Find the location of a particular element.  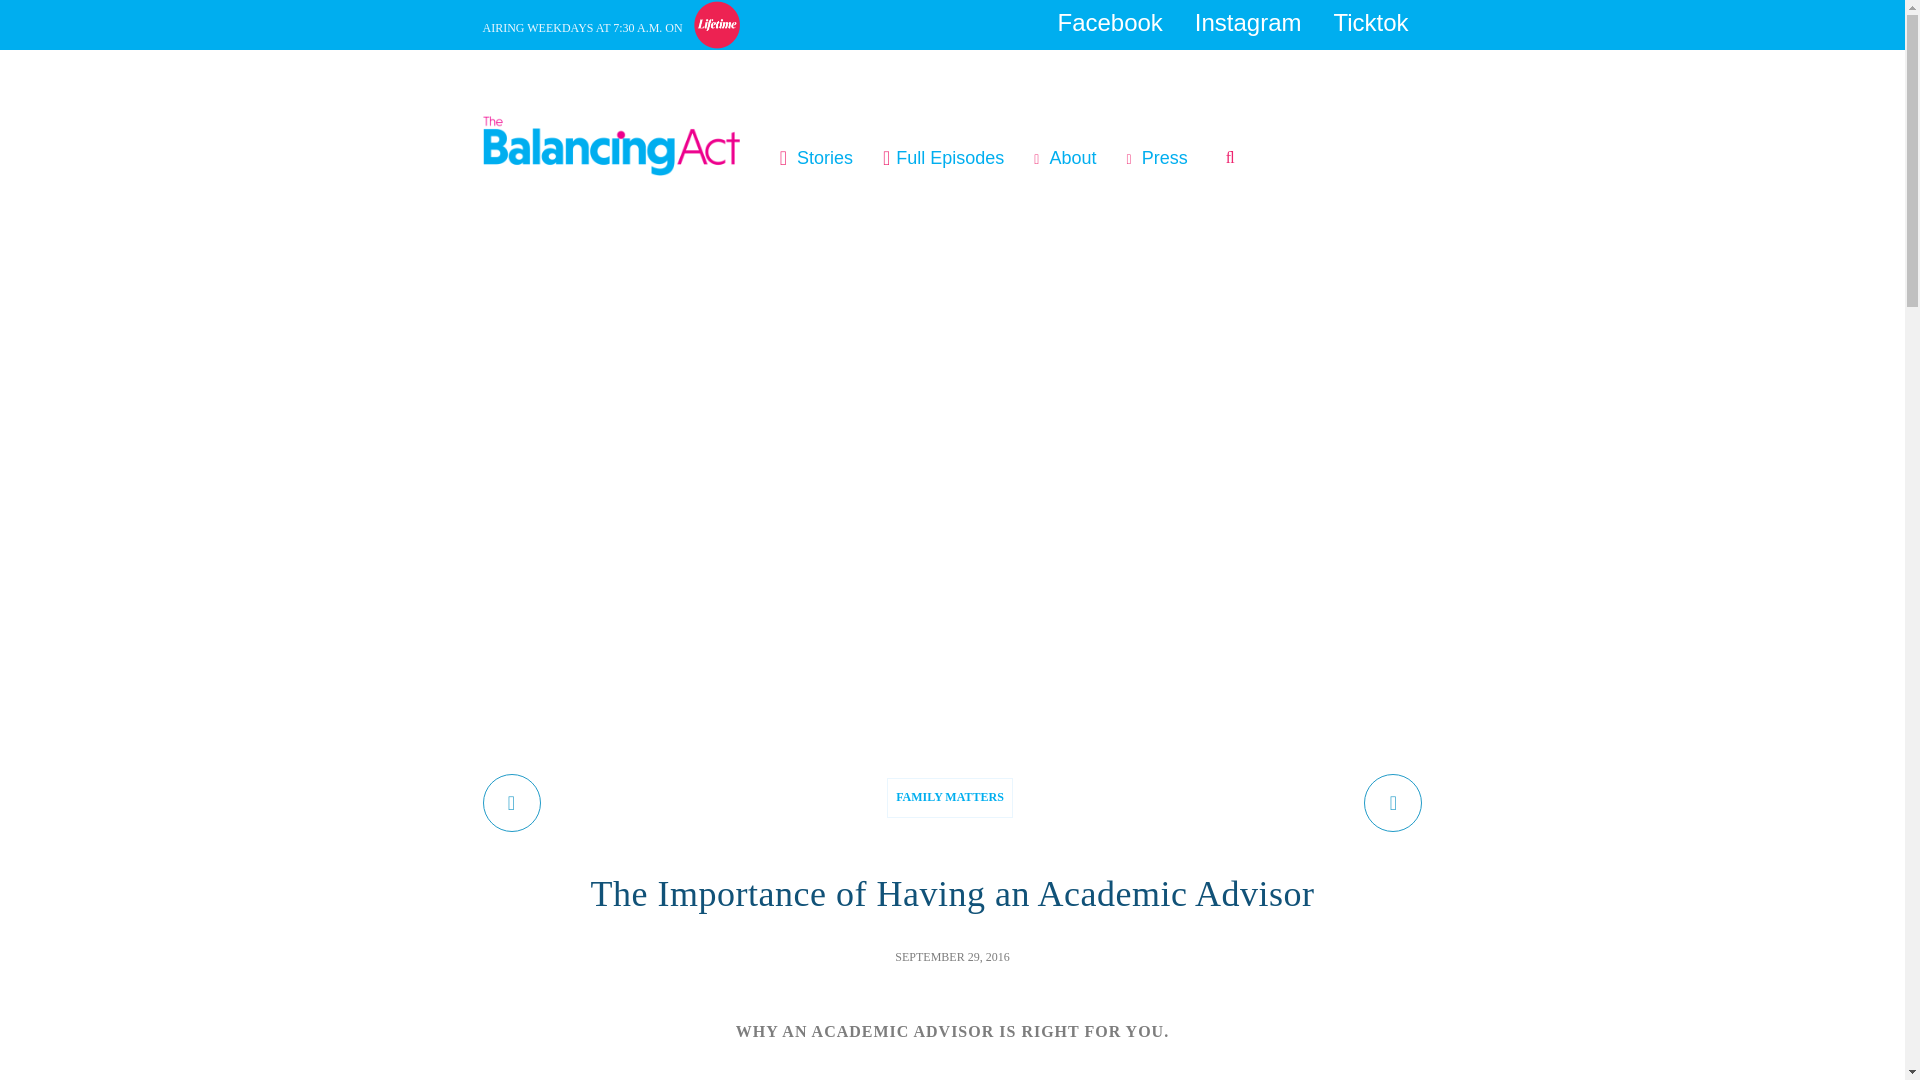

Full Episodes is located at coordinates (952, 158).